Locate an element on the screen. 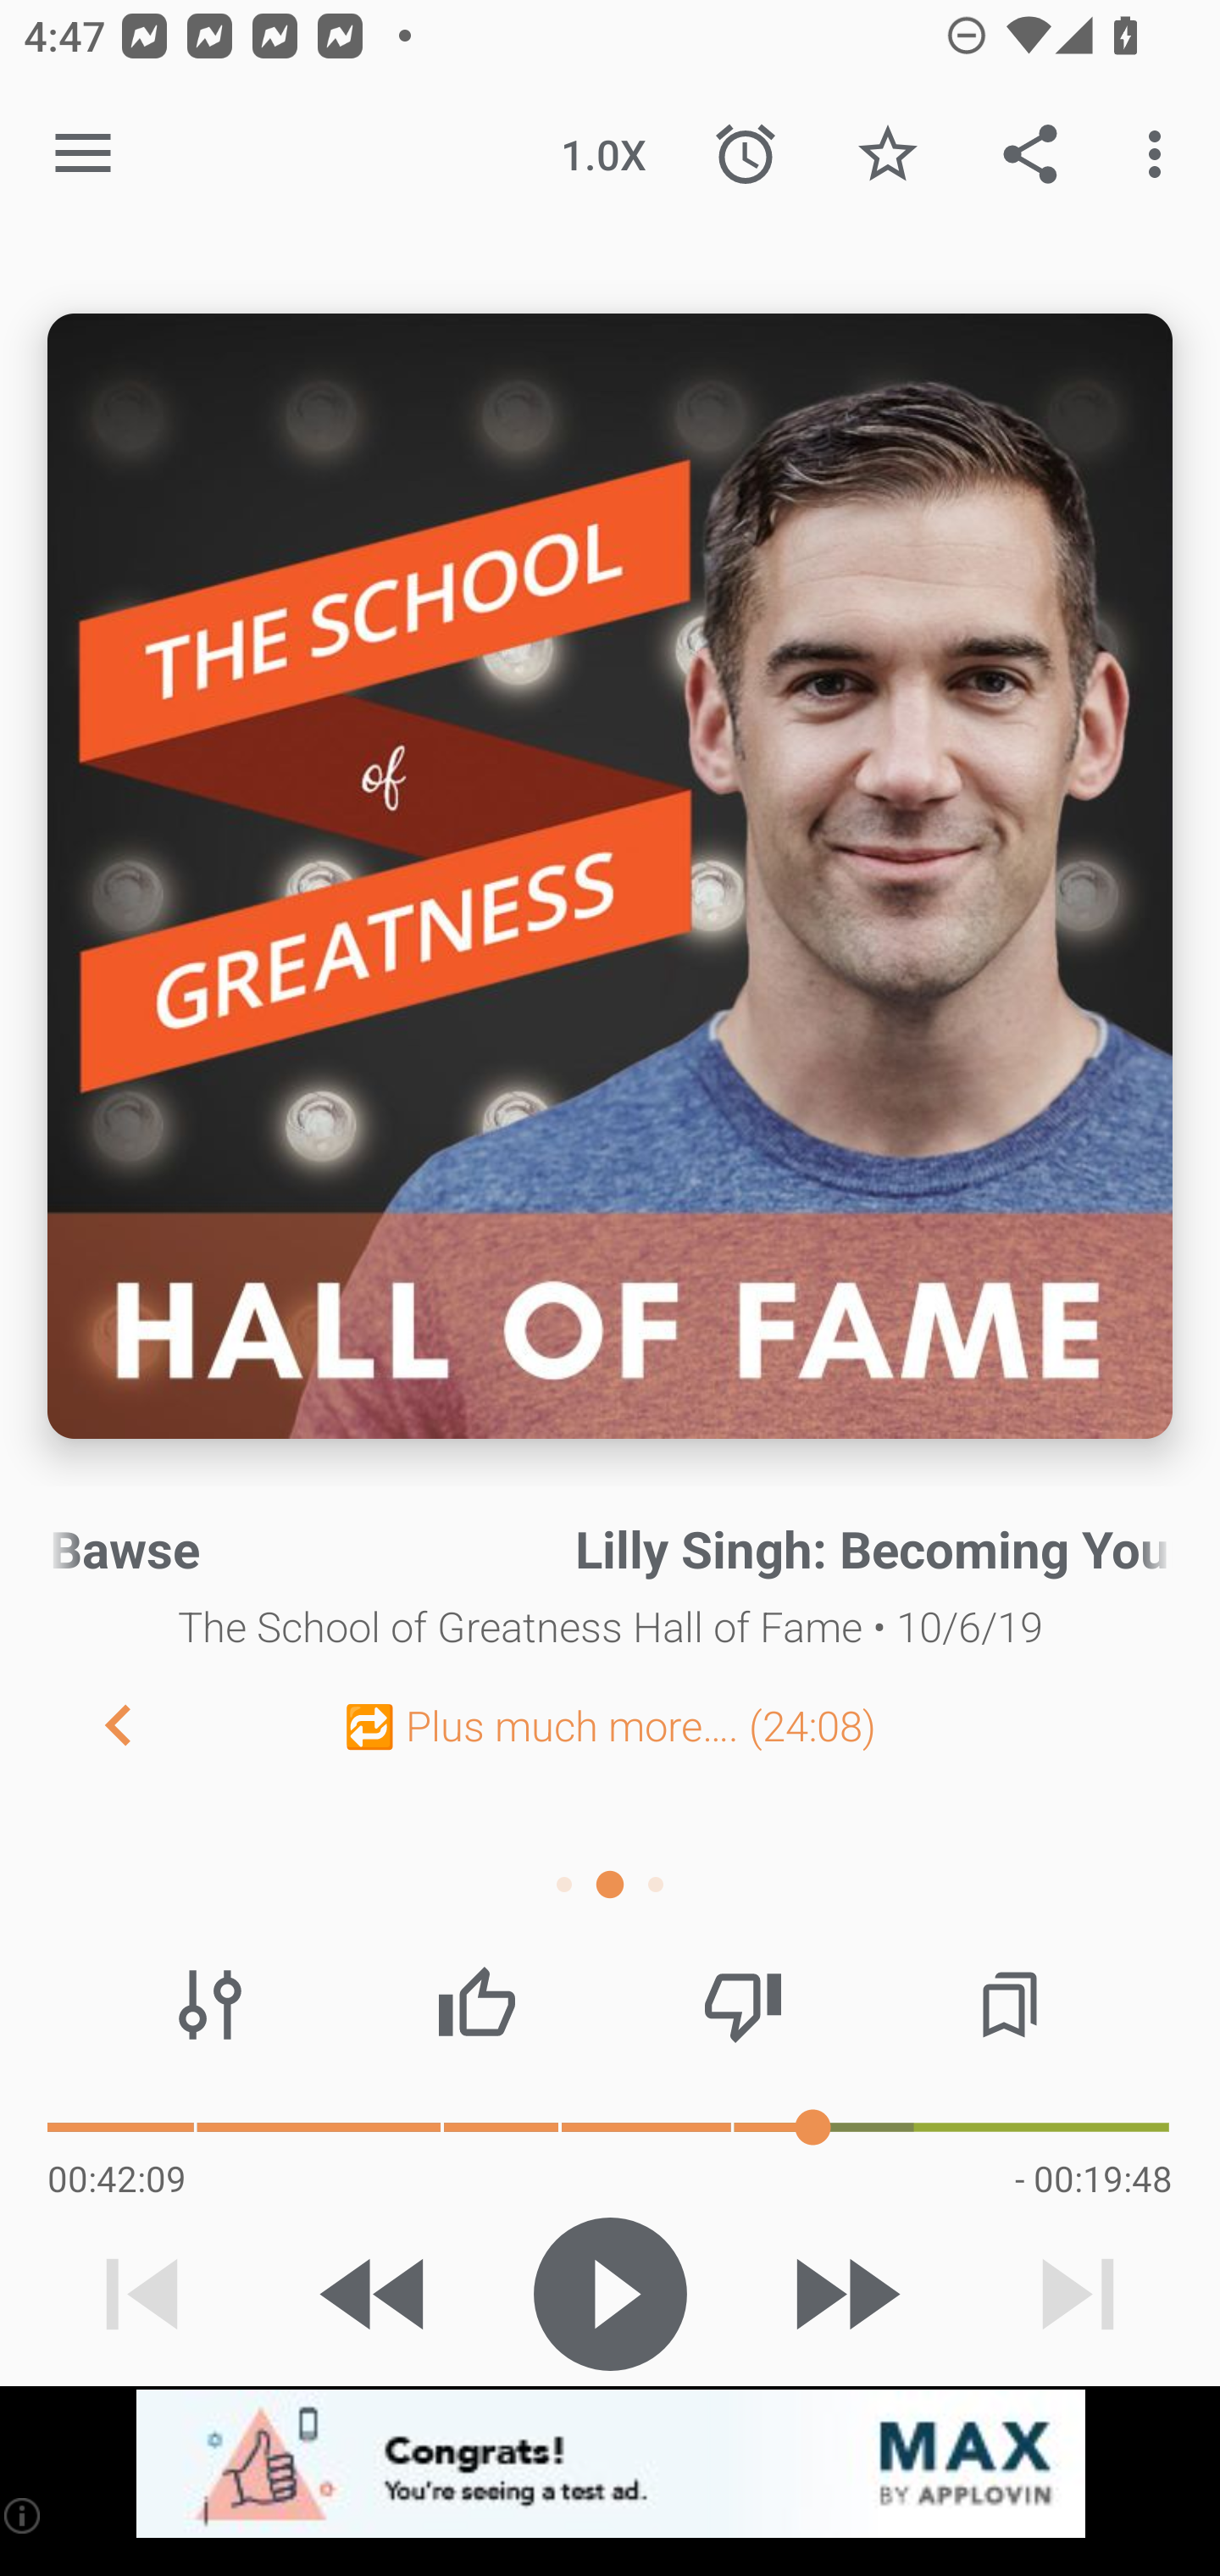 Image resolution: width=1220 pixels, height=2576 pixels. Play / Pause is located at coordinates (610, 2294).